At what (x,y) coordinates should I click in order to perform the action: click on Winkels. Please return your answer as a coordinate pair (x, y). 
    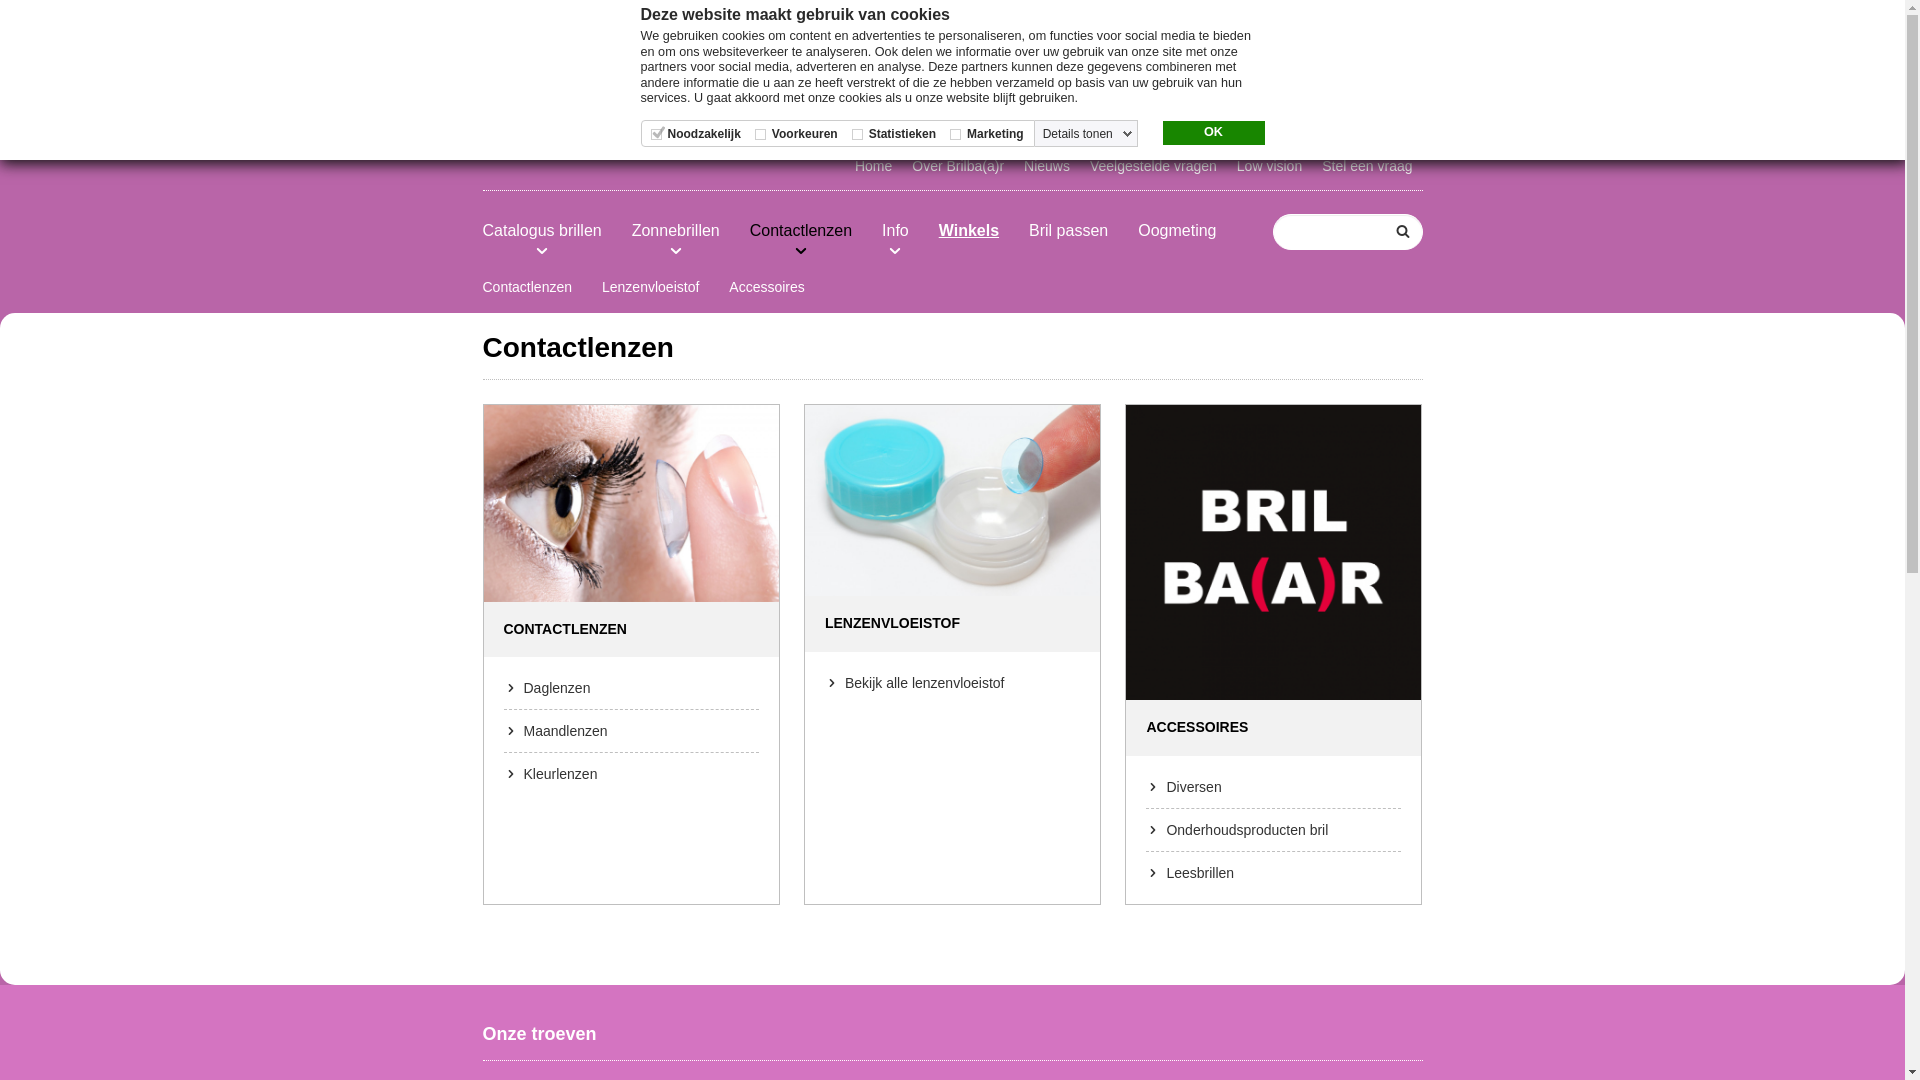
    Looking at the image, I should click on (968, 231).